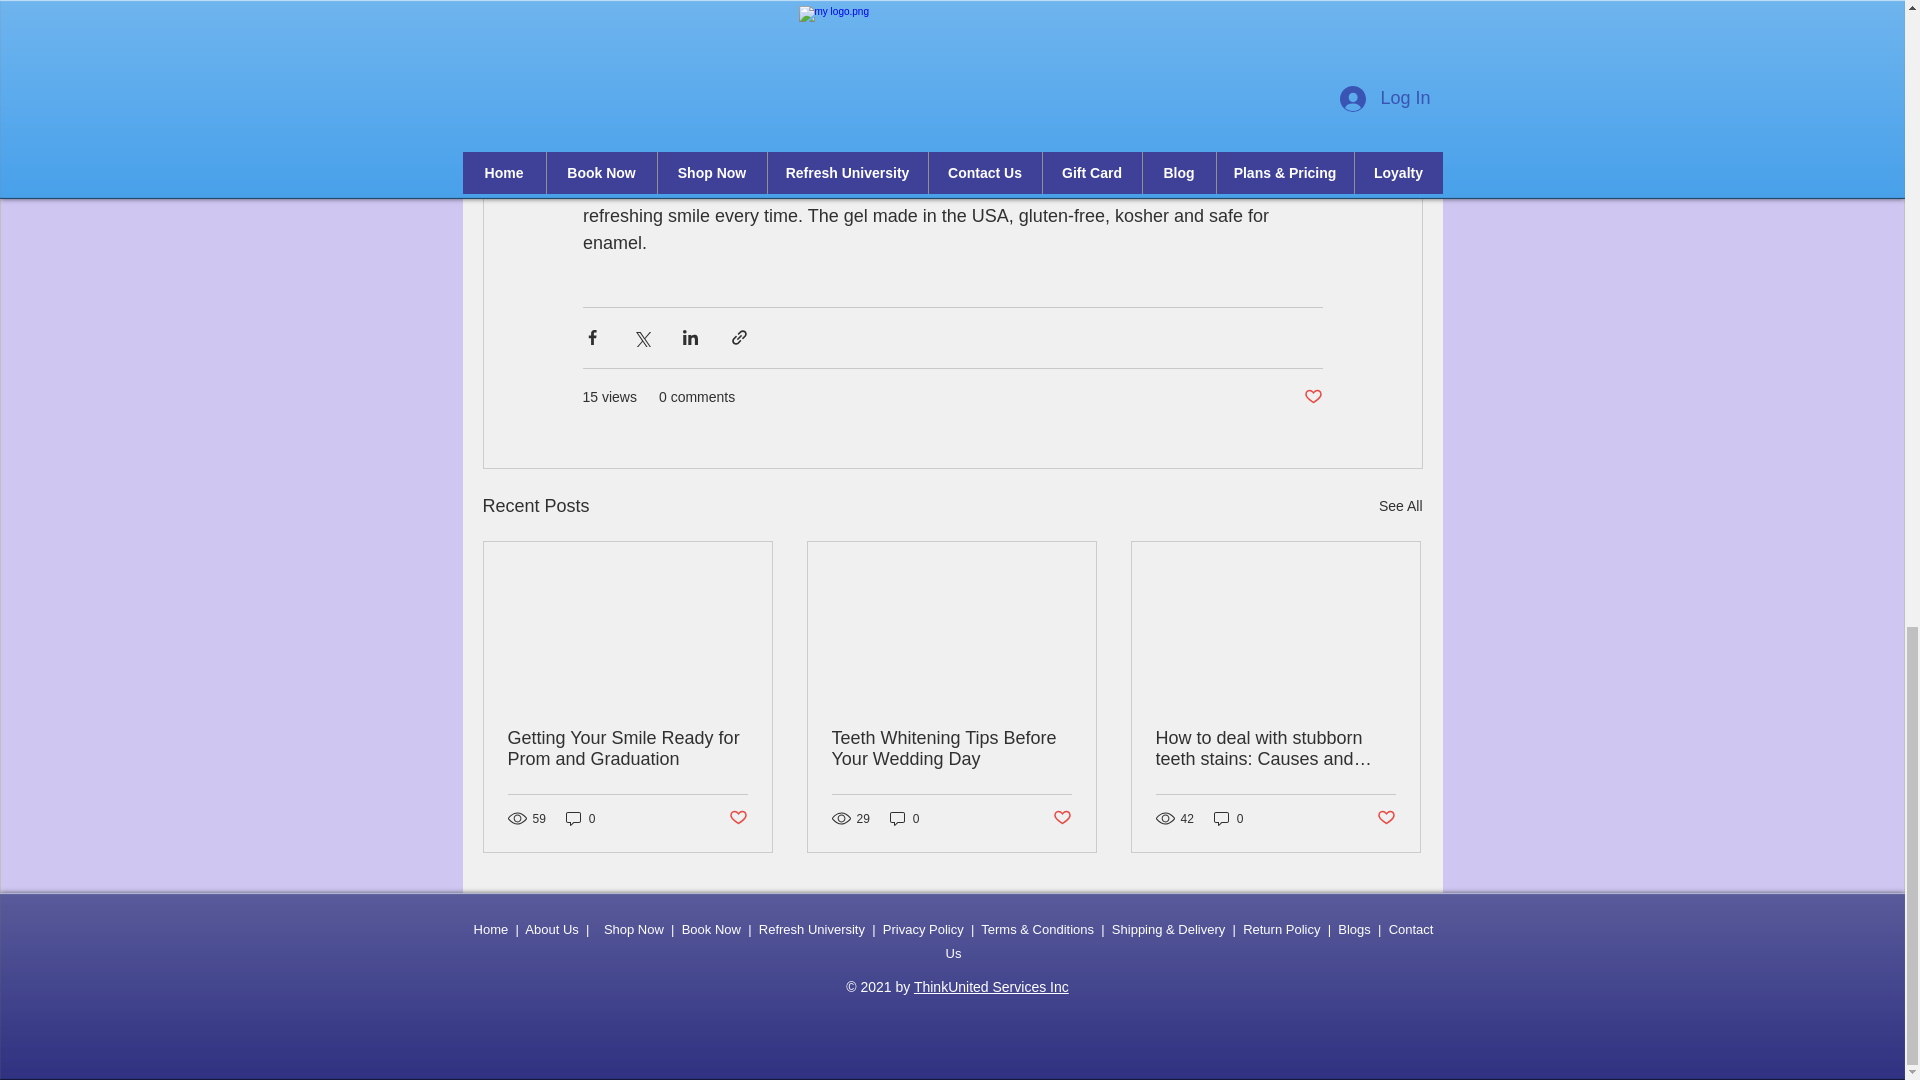  Describe the element at coordinates (1275, 748) in the screenshot. I see `How to deal with stubborn teeth stains: Causes and Treatment` at that location.